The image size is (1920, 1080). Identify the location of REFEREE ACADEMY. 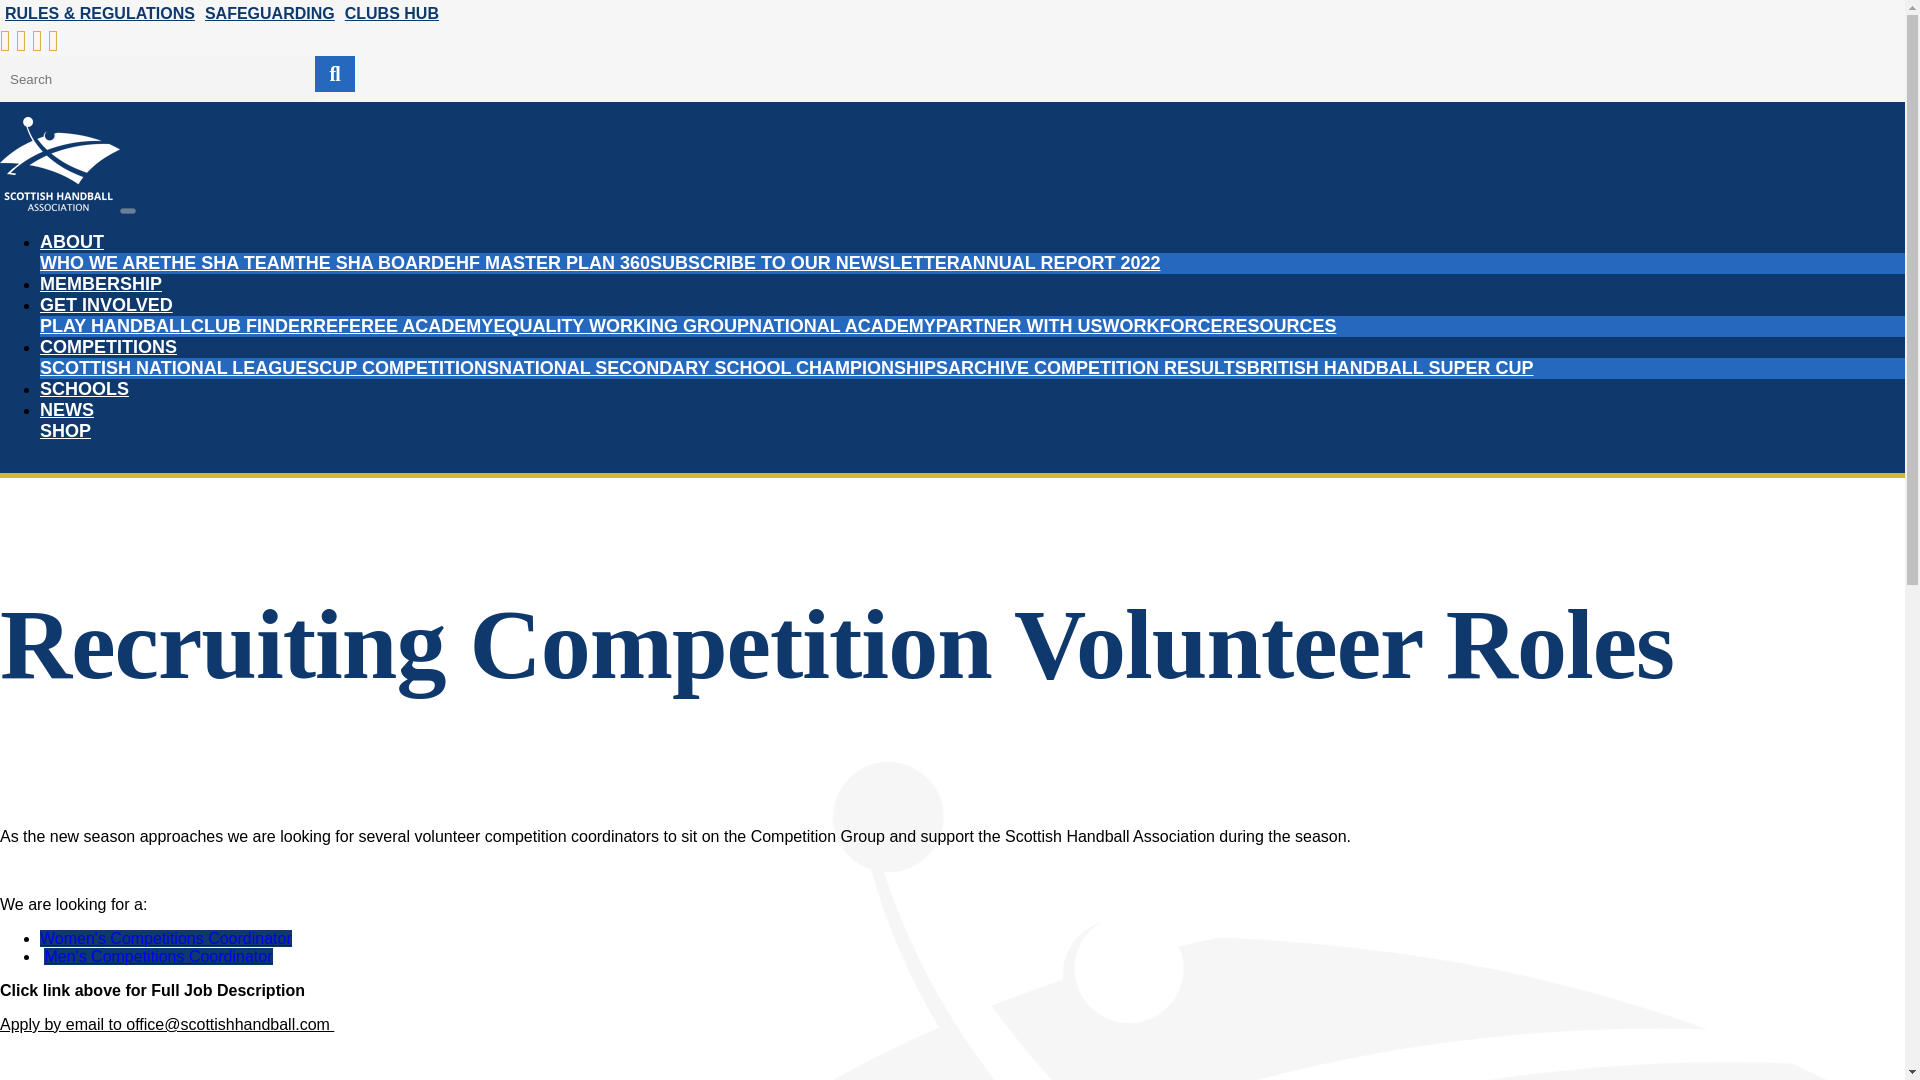
(402, 326).